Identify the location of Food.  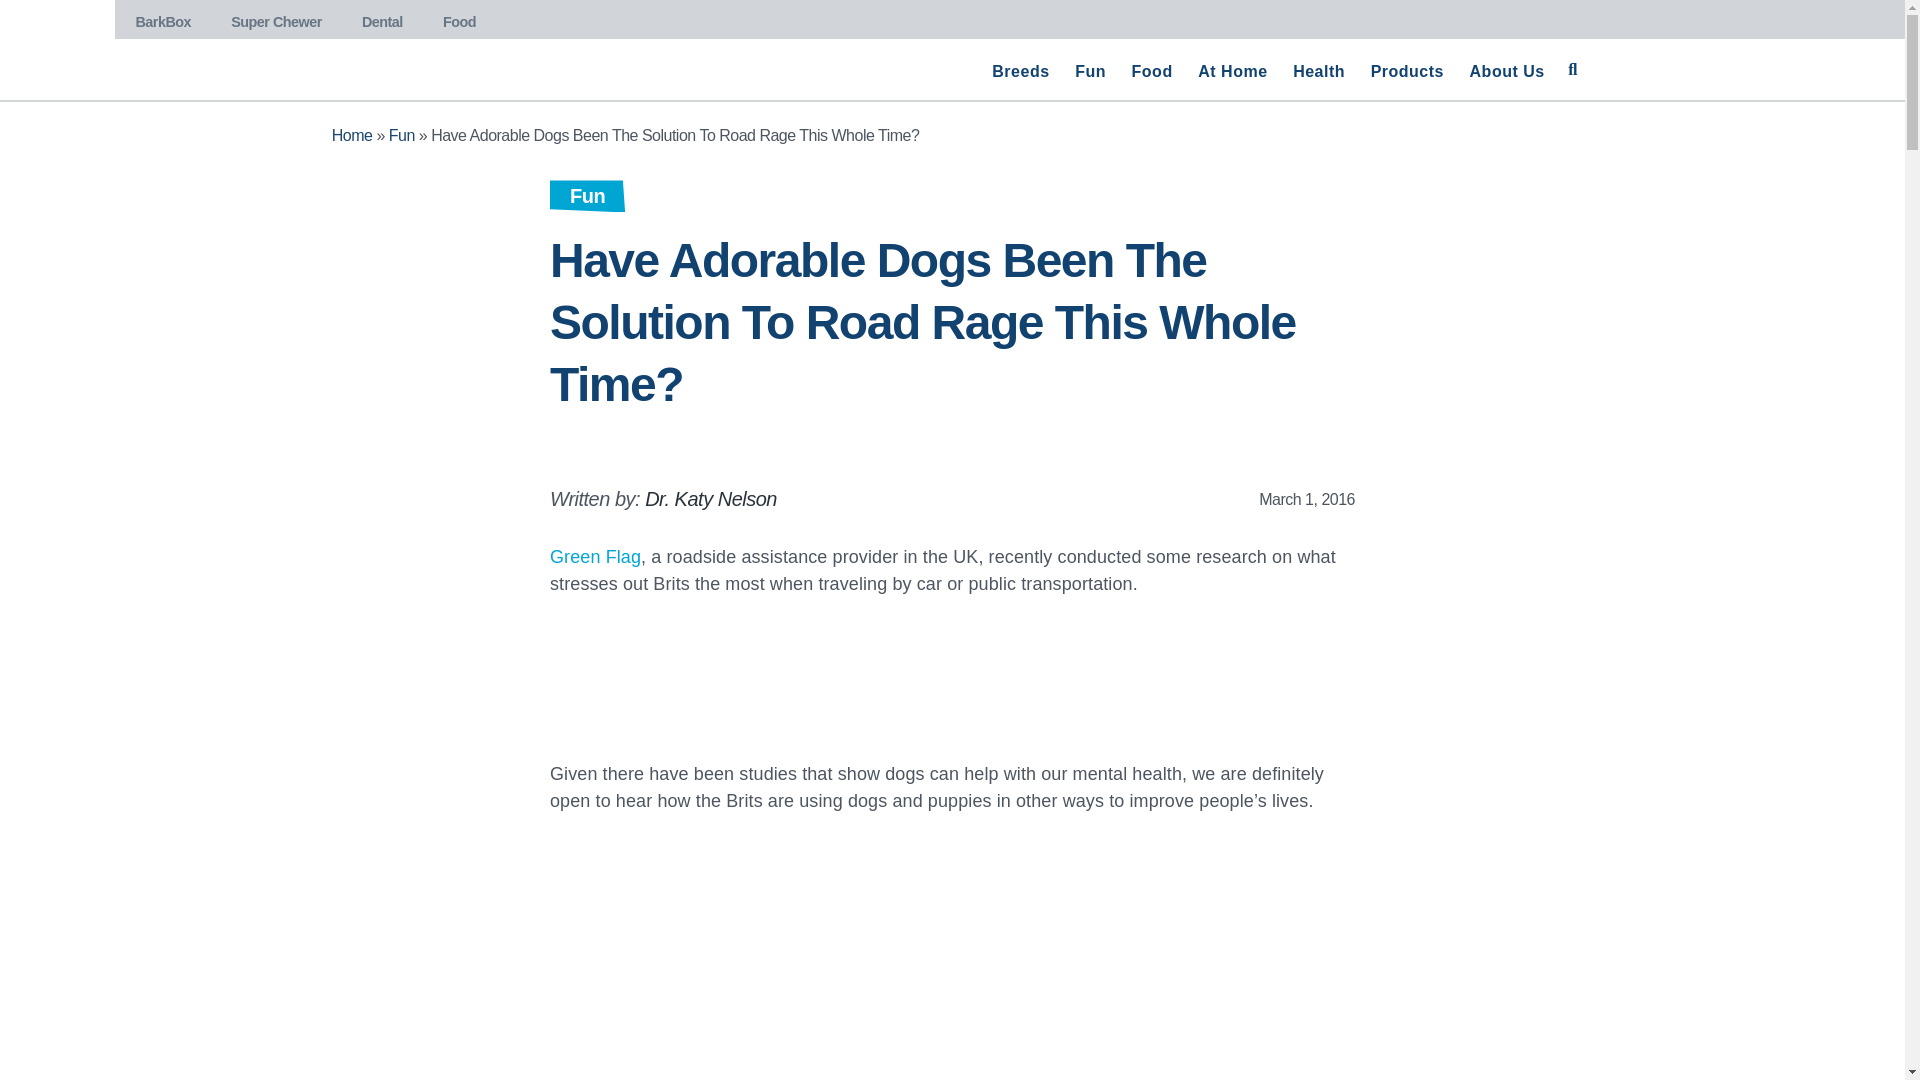
(1152, 72).